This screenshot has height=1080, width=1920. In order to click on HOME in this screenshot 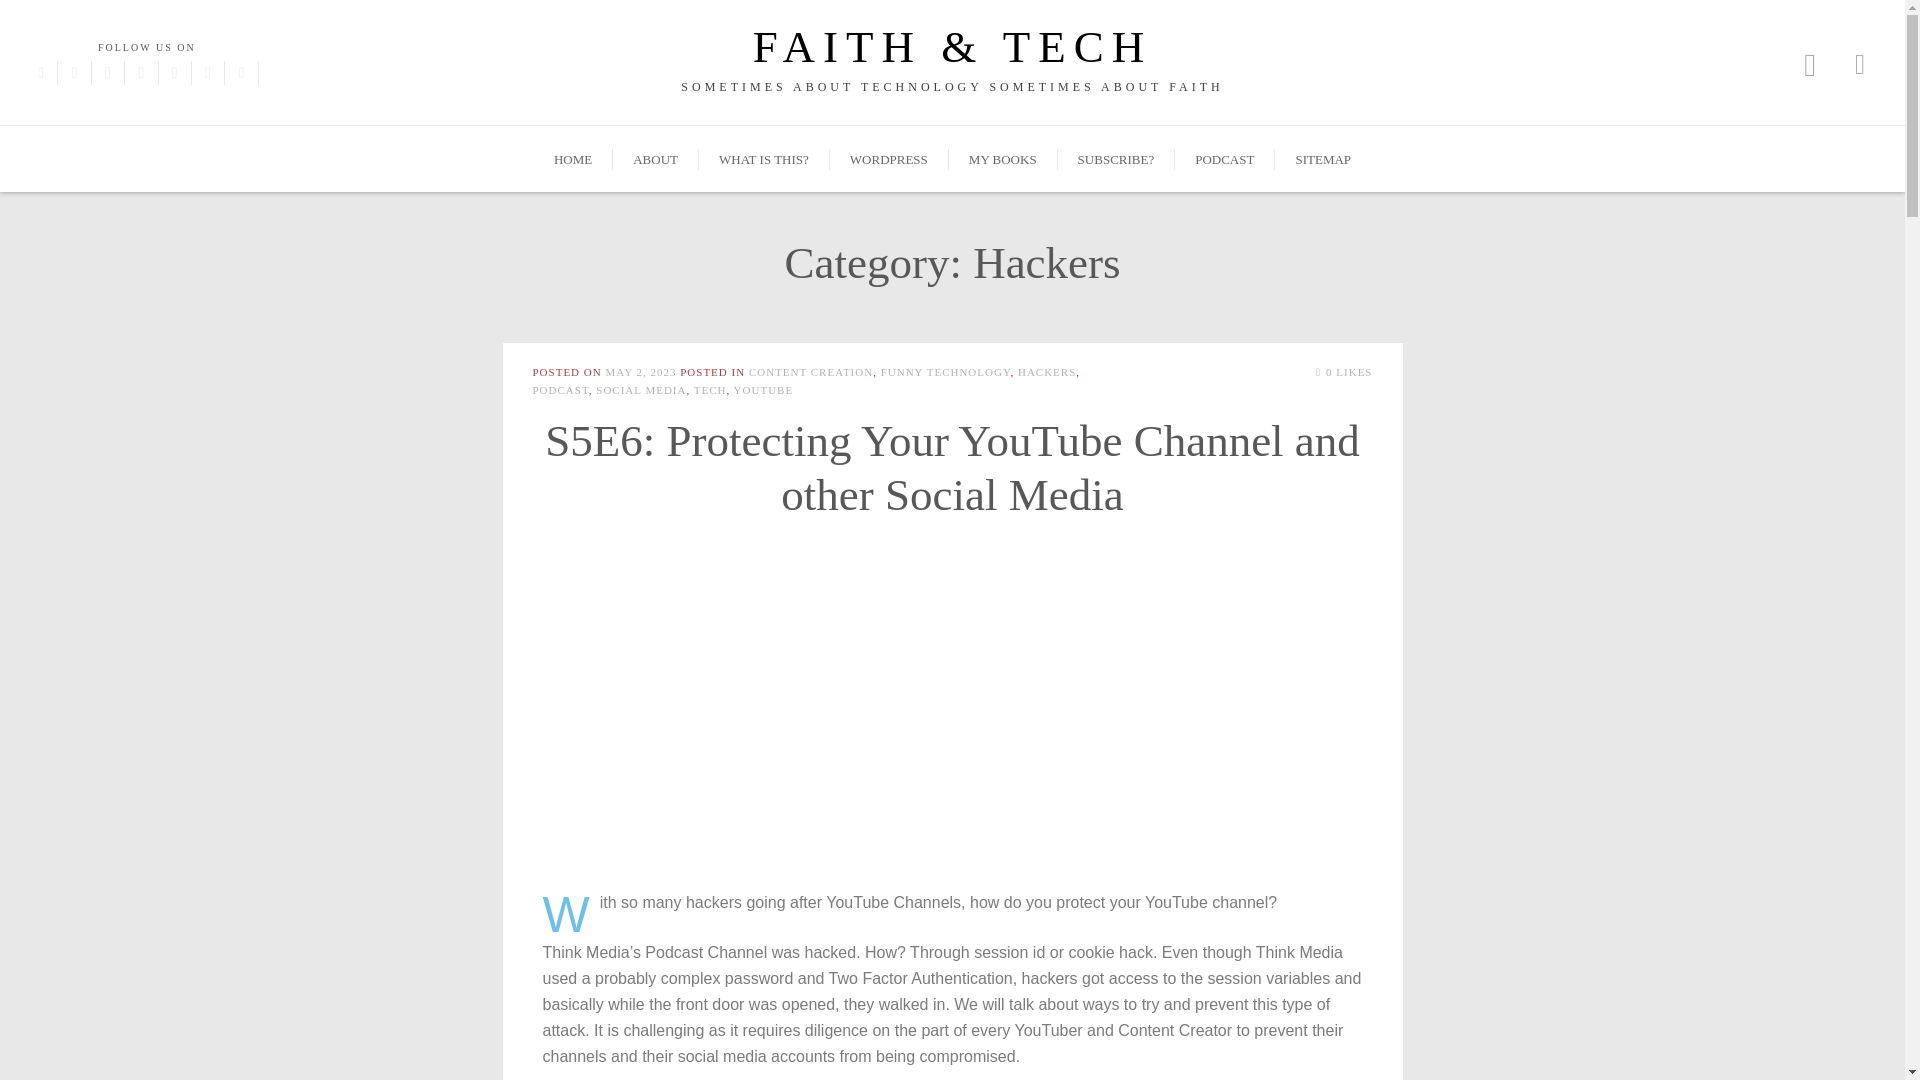, I will do `click(572, 159)`.